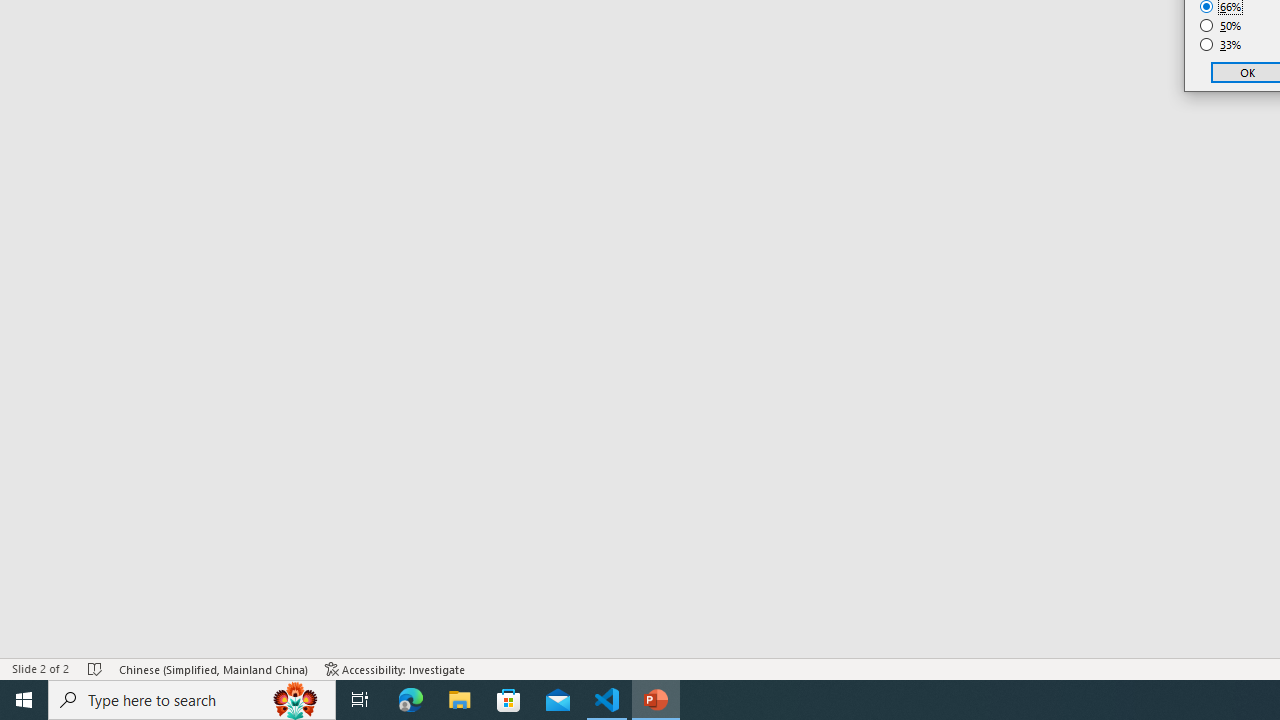  Describe the element at coordinates (1221, 26) in the screenshot. I see `50%` at that location.